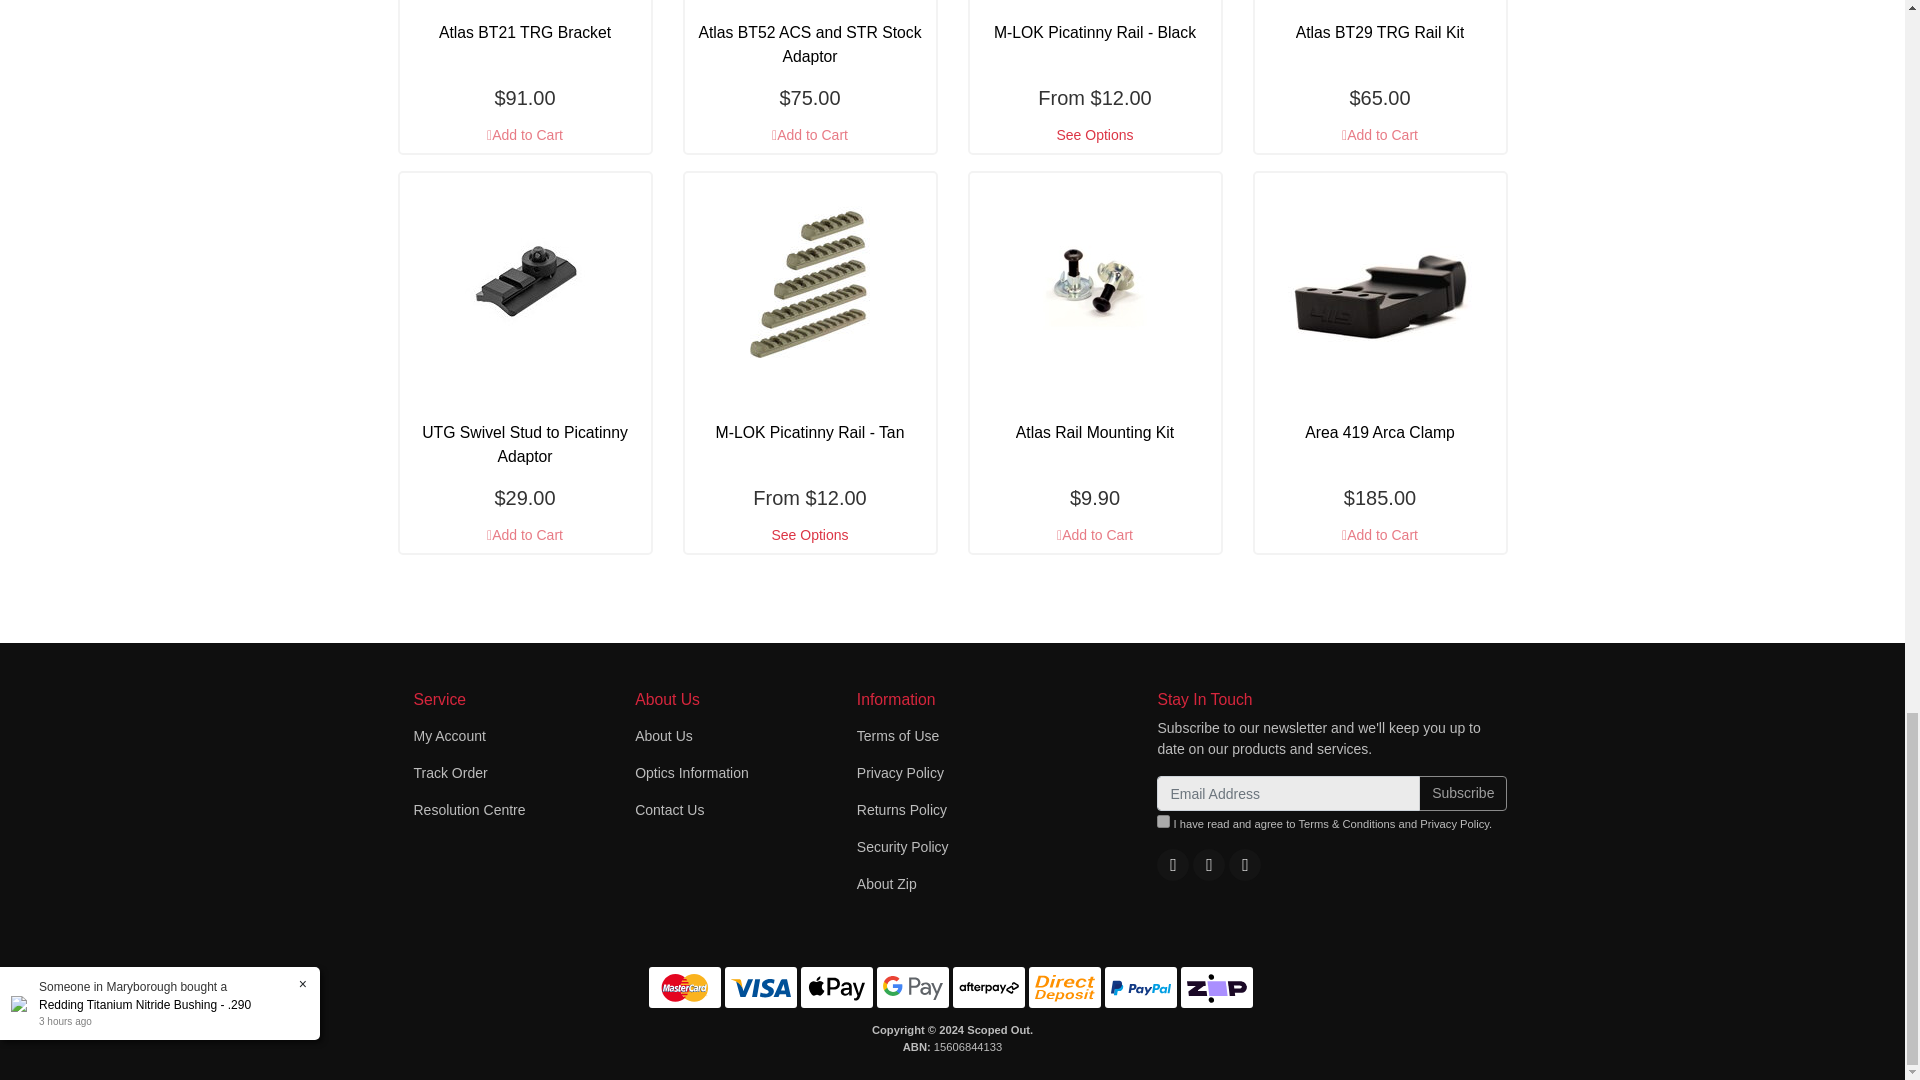  I want to click on Add Atlas BT52 ACS and STR Stock Adaptor to Cart, so click(809, 135).